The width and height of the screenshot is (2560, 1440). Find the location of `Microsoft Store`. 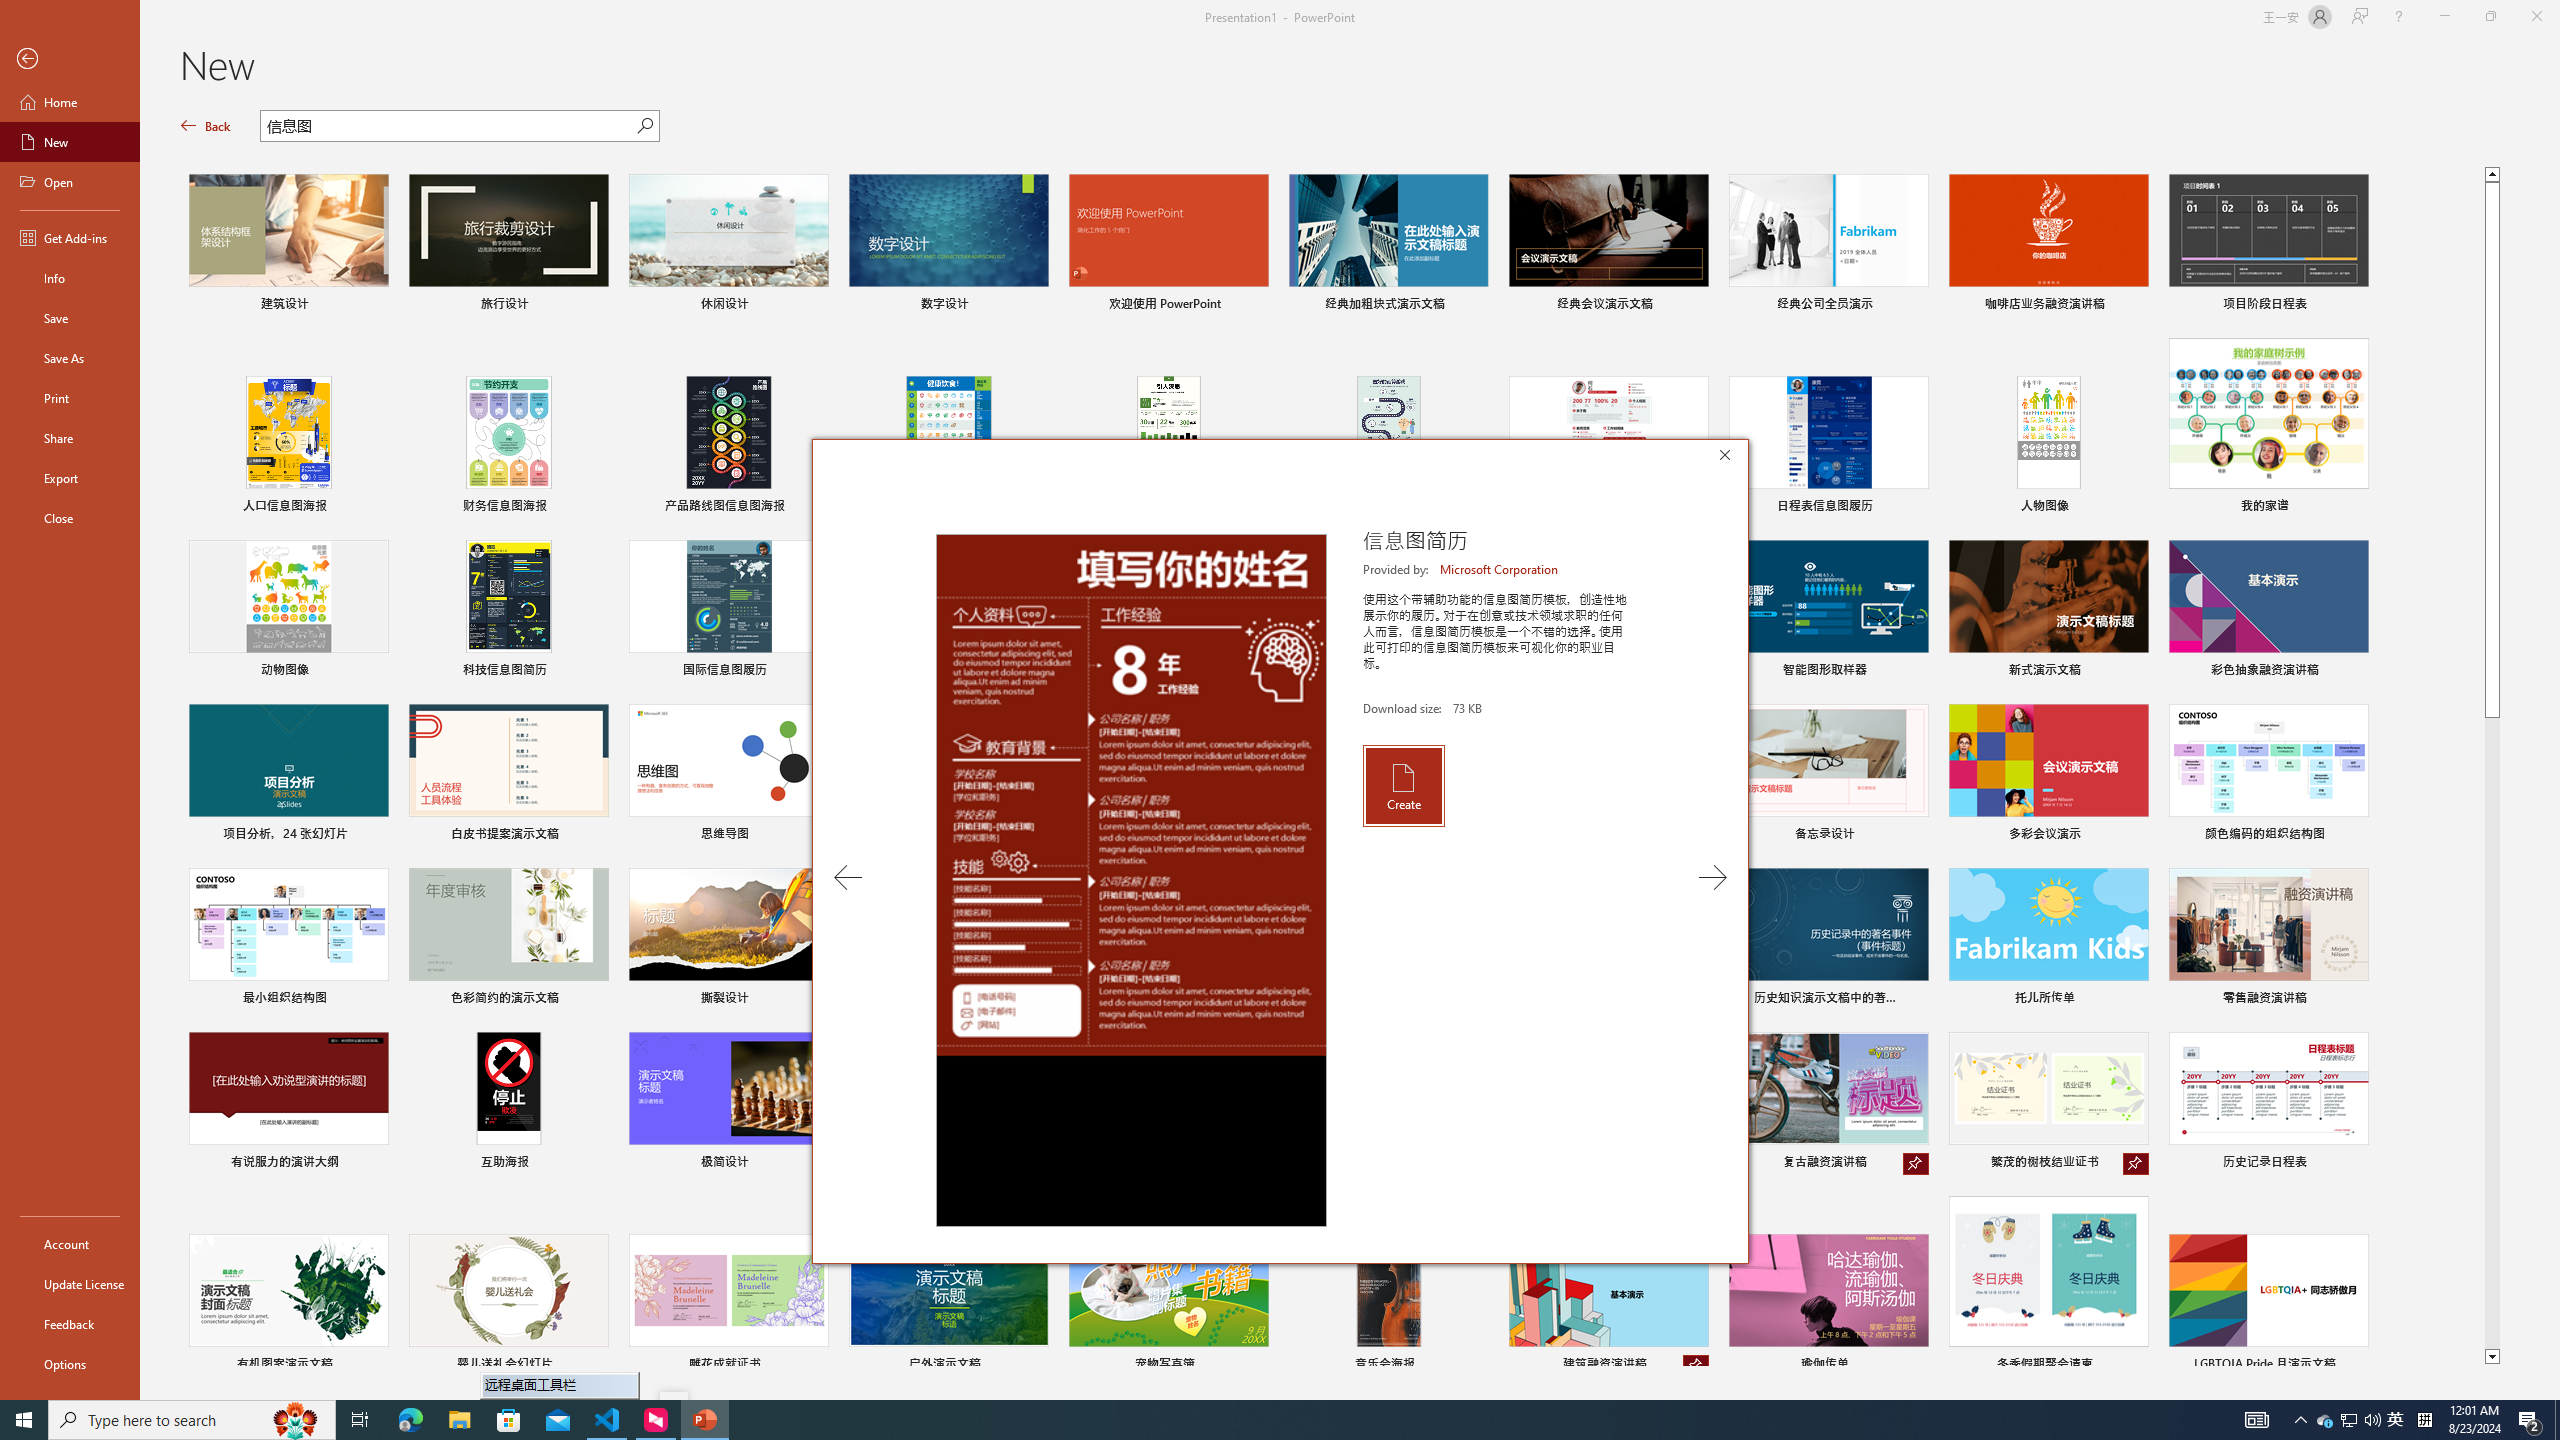

Microsoft Store is located at coordinates (509, 1420).